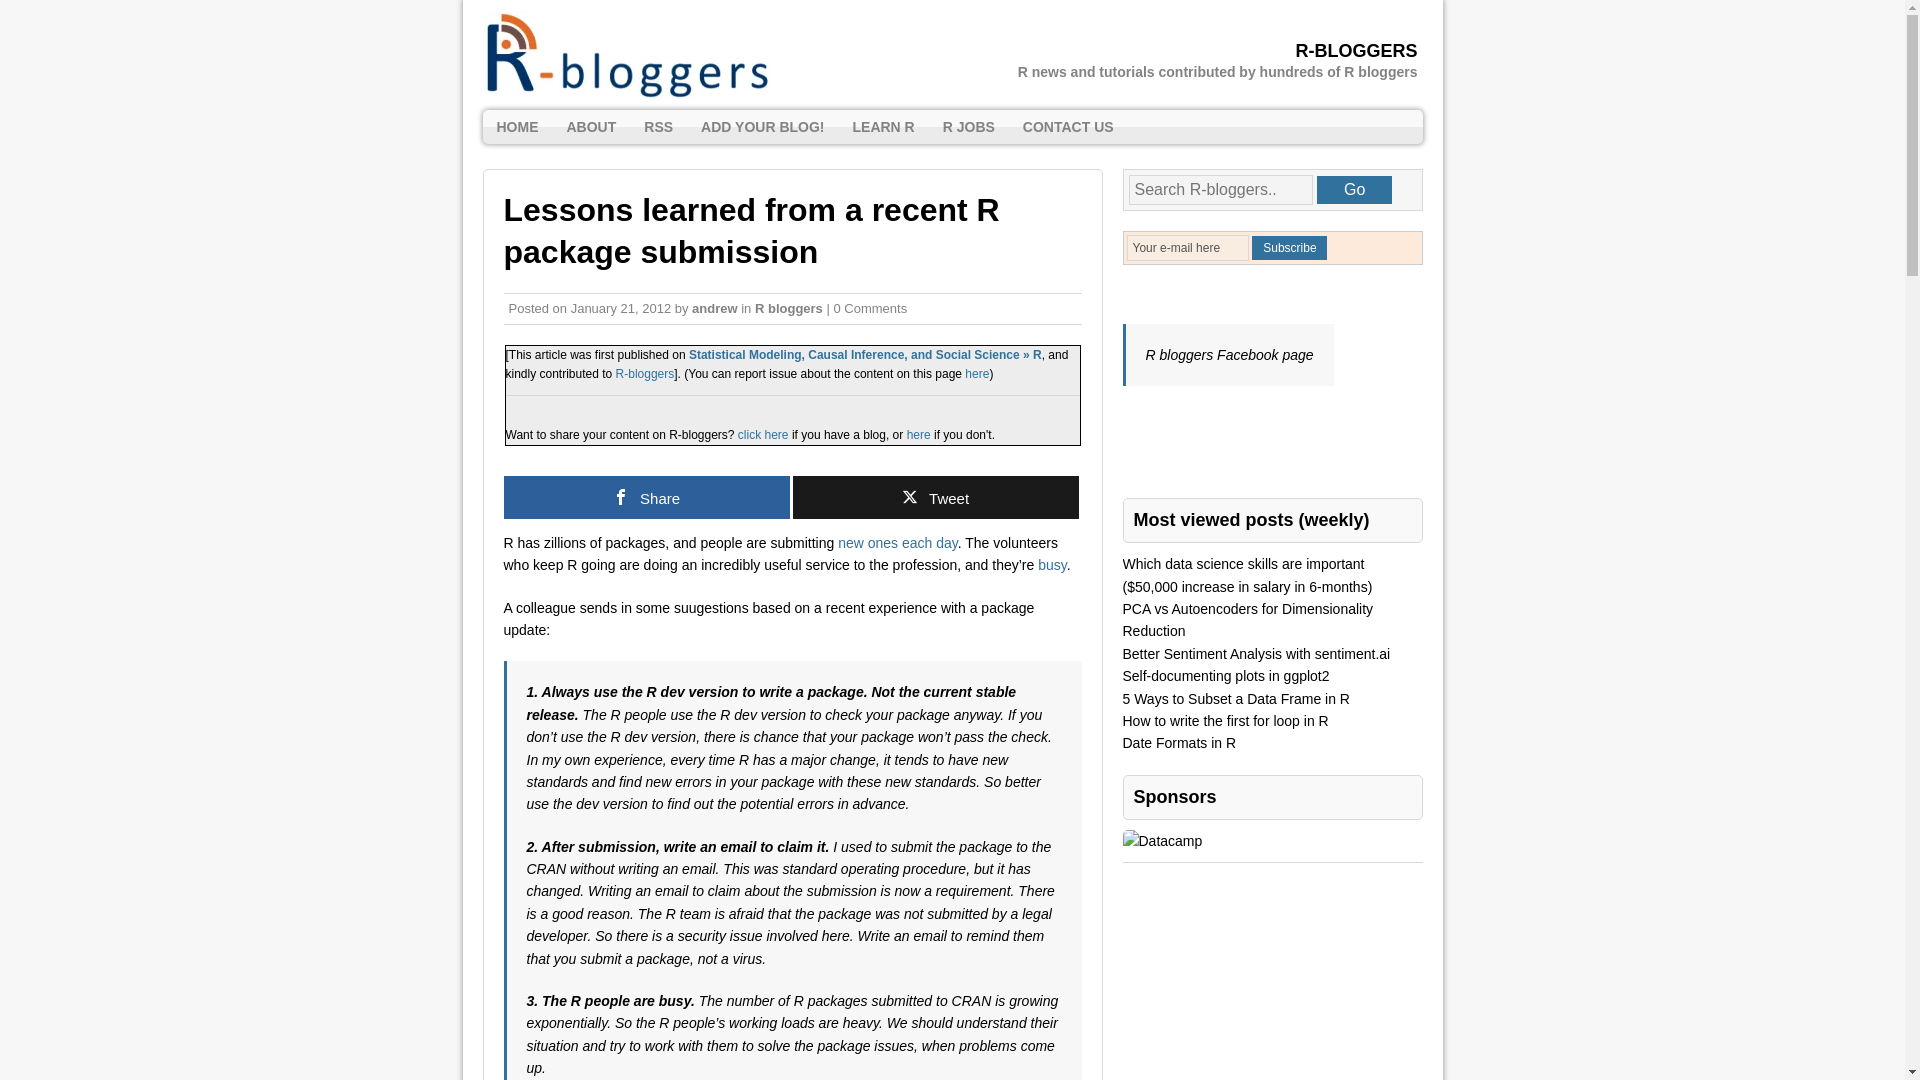  I want to click on Subscribe, so click(1288, 248).